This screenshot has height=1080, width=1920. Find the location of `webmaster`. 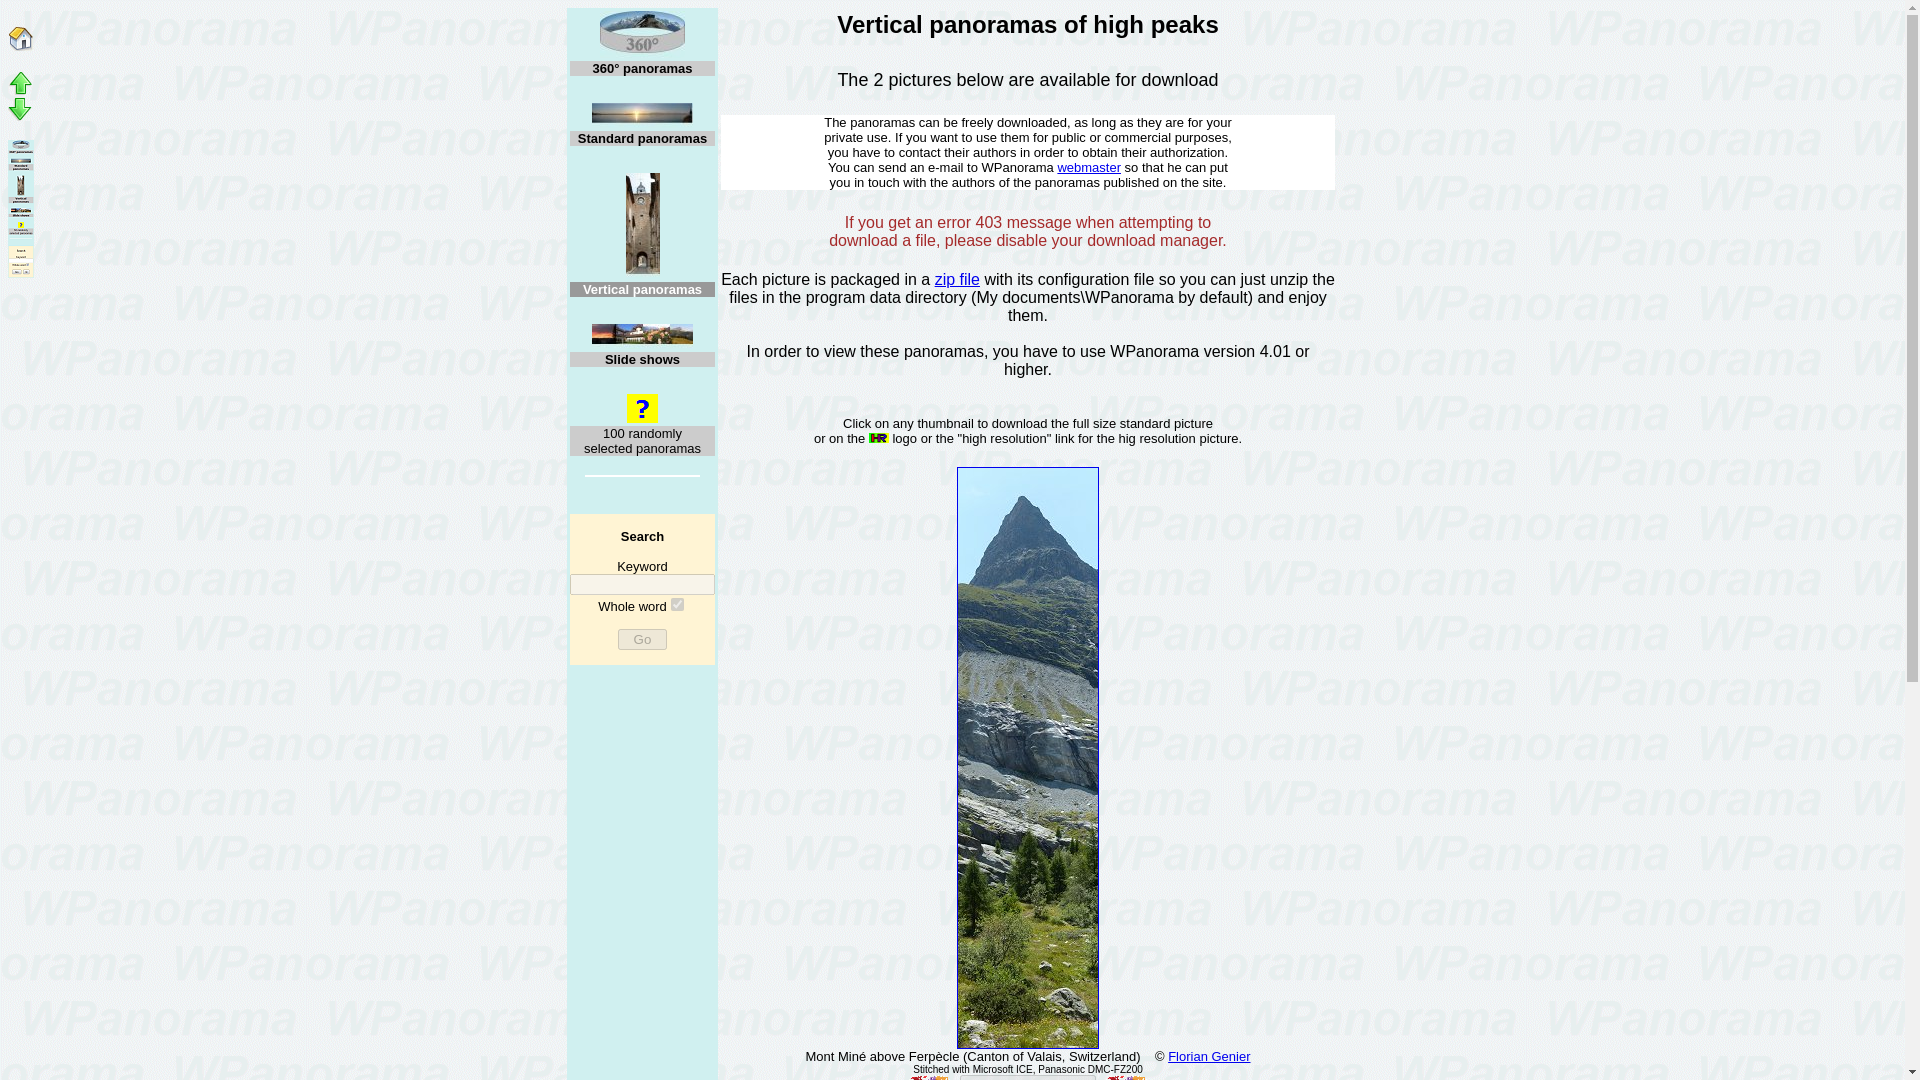

webmaster is located at coordinates (1089, 166).